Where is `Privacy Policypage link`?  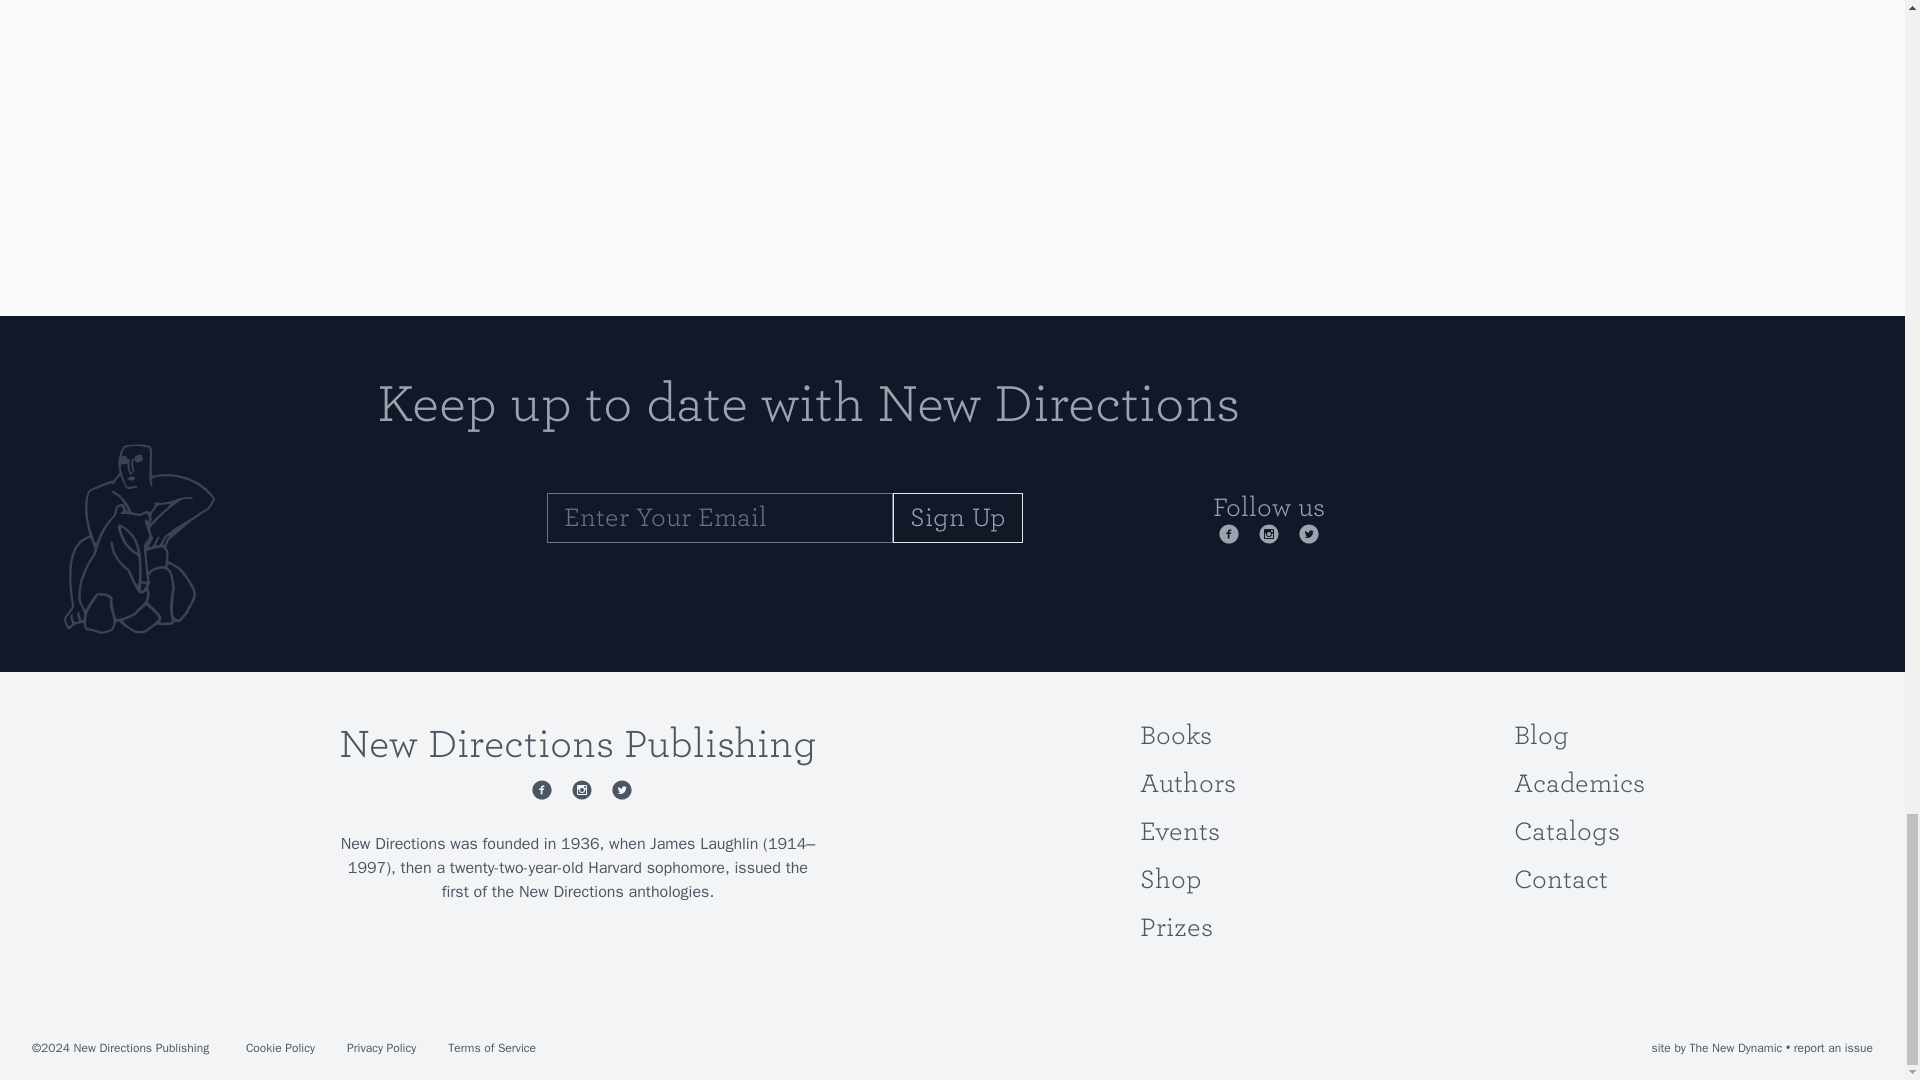 Privacy Policypage link is located at coordinates (381, 1048).